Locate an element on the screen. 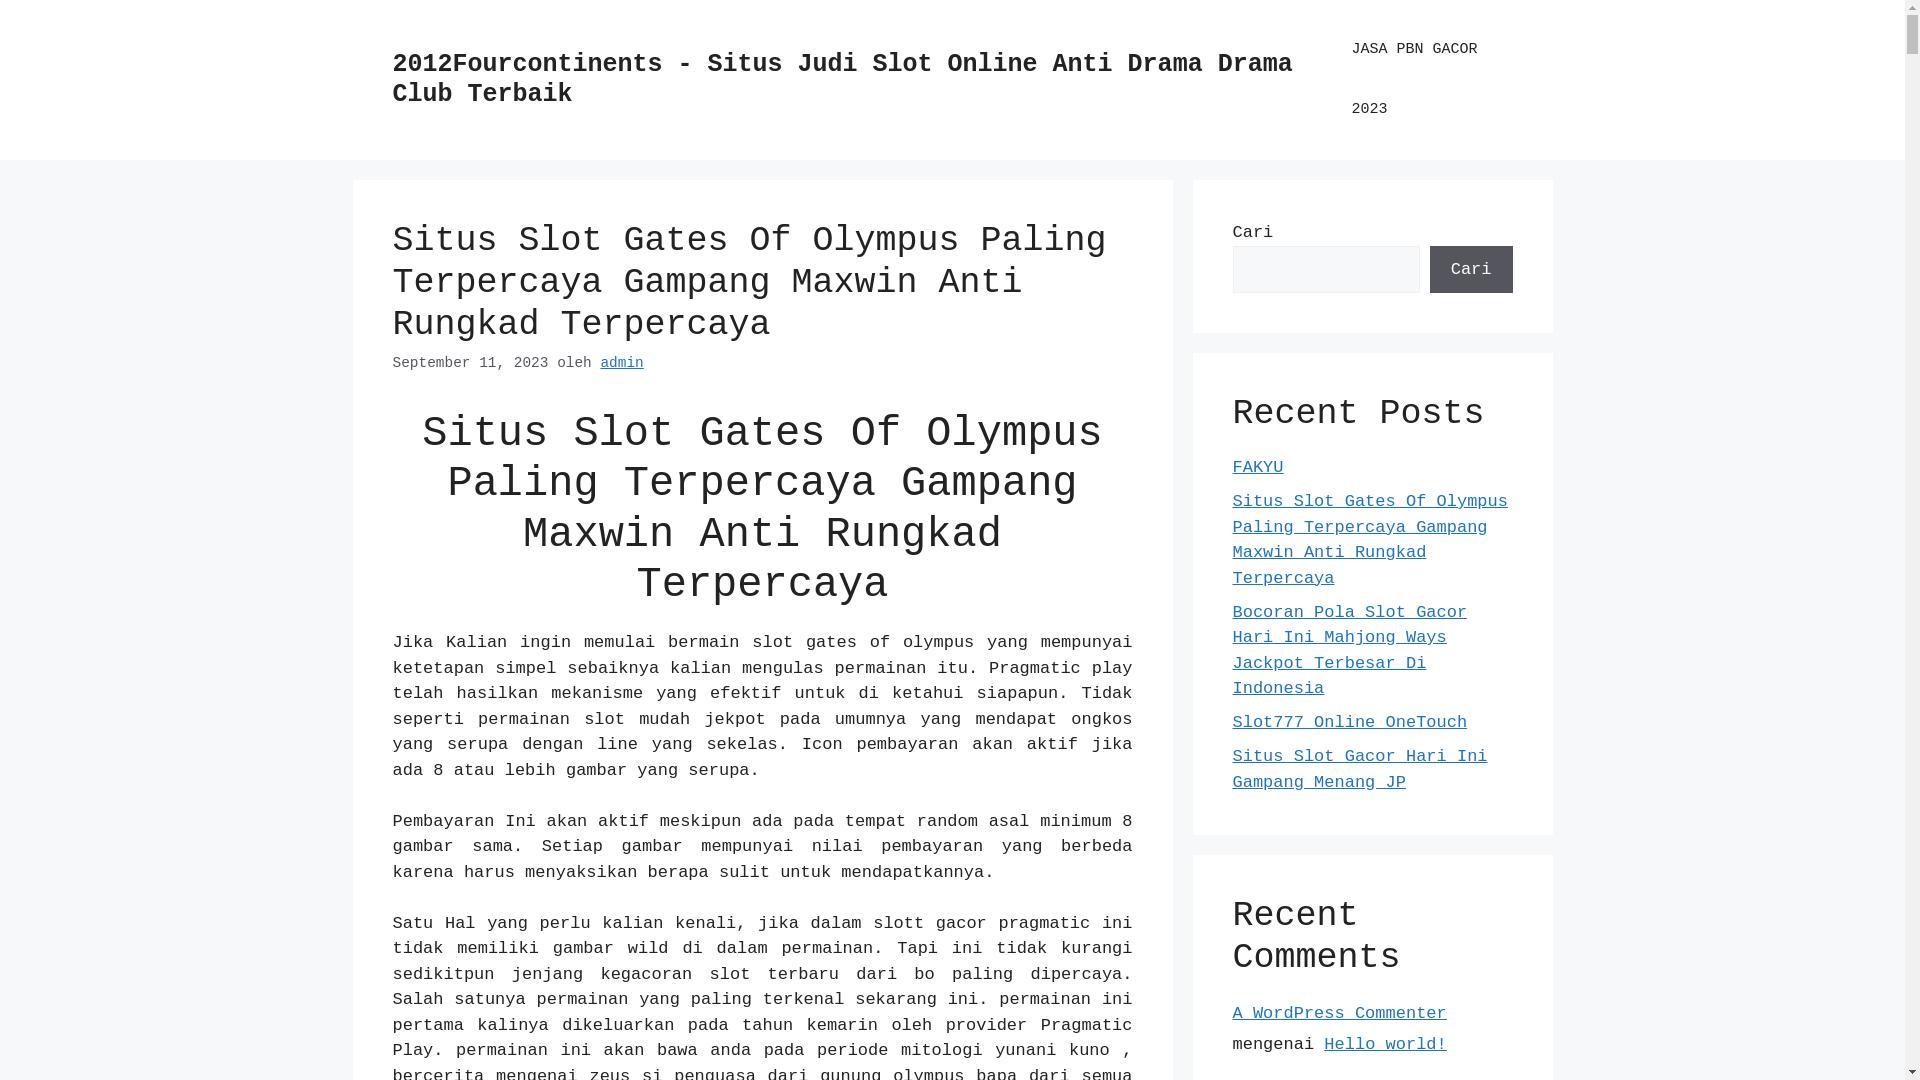 The width and height of the screenshot is (1920, 1080). admin is located at coordinates (622, 363).